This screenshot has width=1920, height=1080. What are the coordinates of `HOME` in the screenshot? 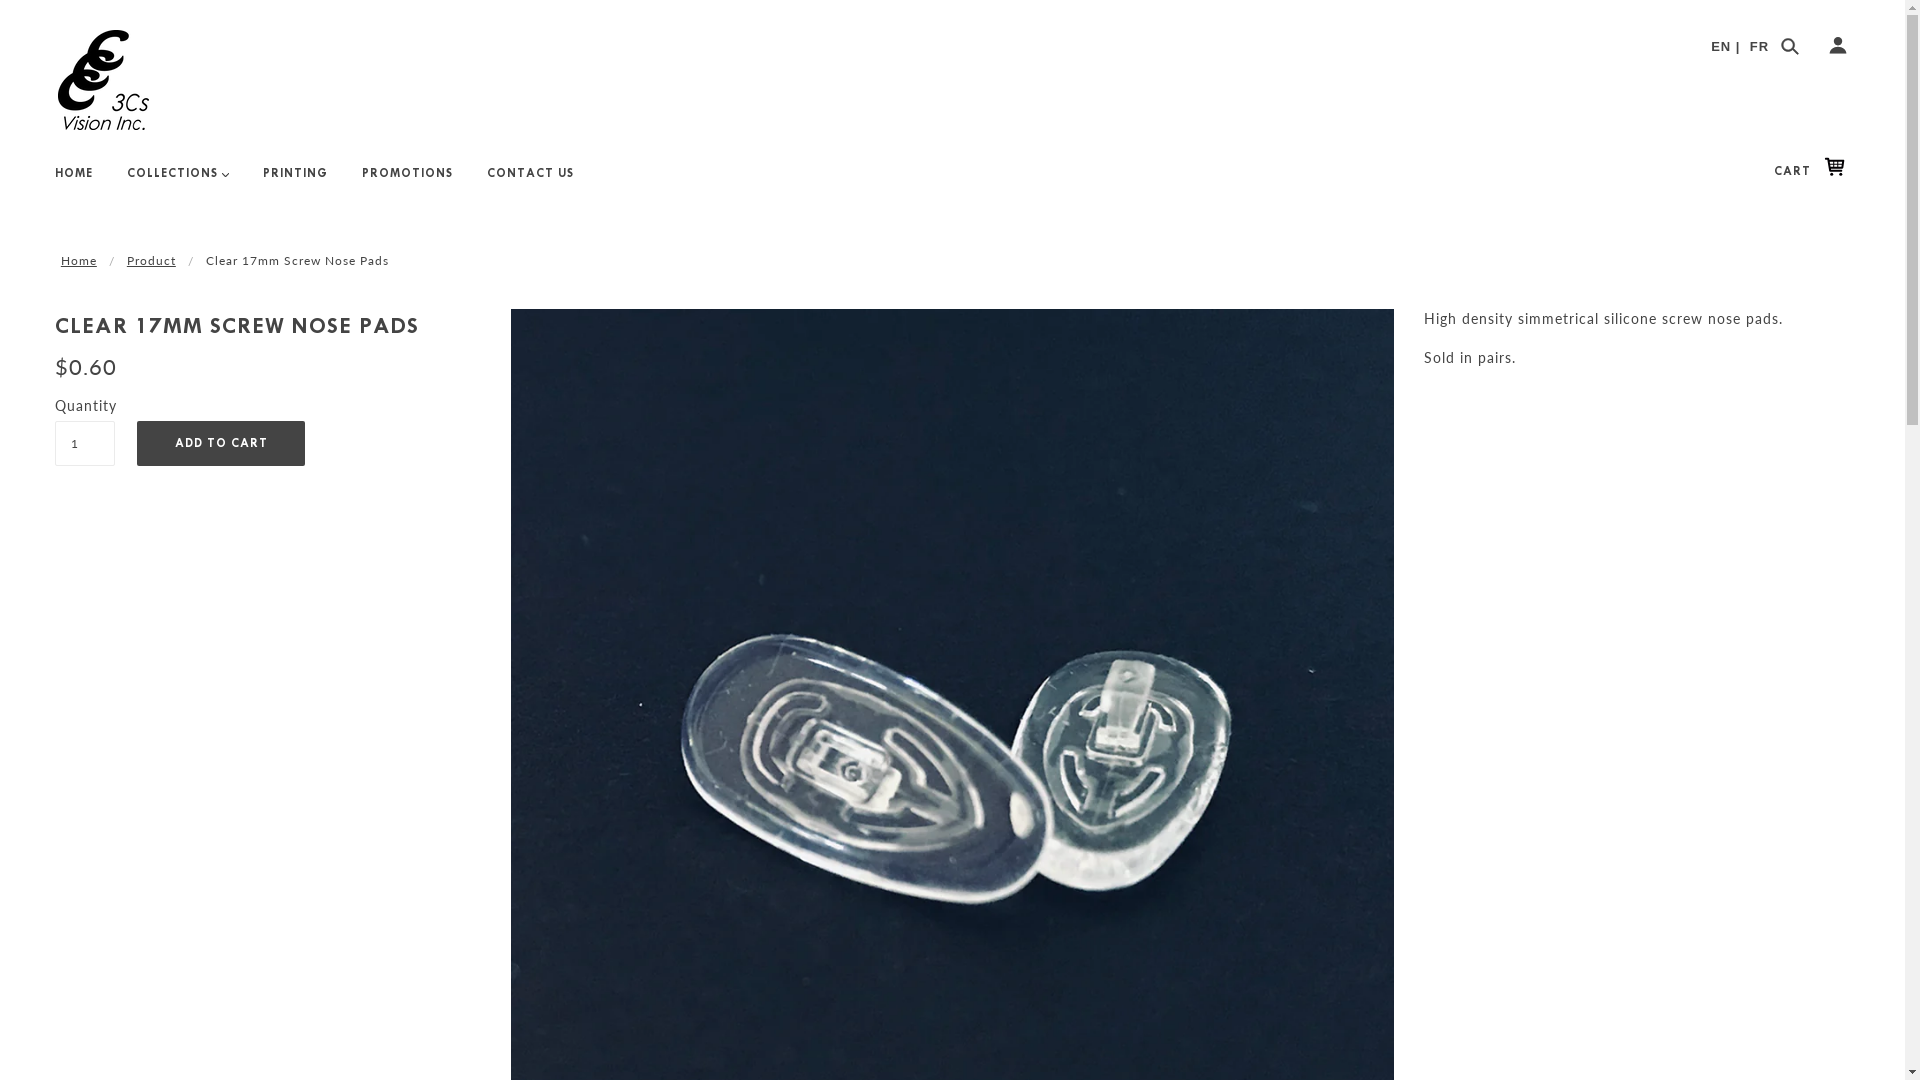 It's located at (74, 182).